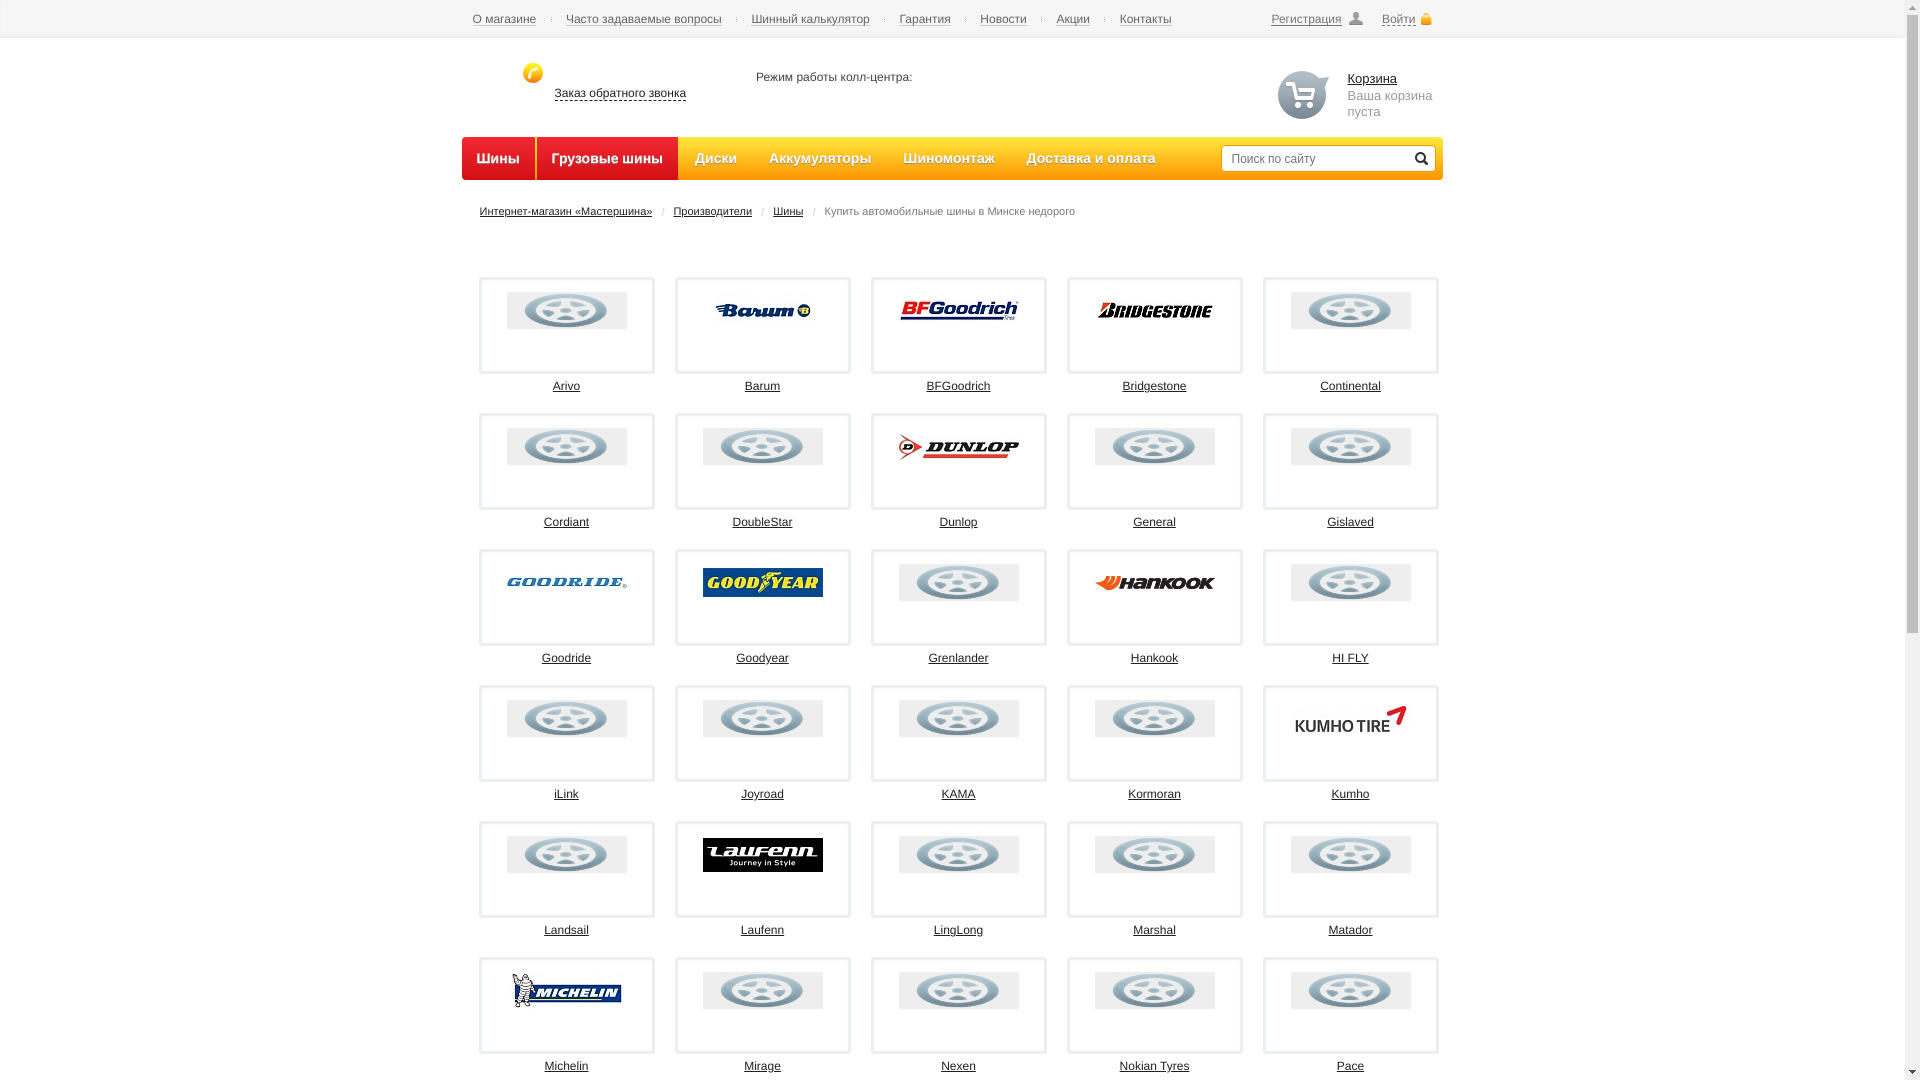  What do you see at coordinates (566, 794) in the screenshot?
I see `iLink` at bounding box center [566, 794].